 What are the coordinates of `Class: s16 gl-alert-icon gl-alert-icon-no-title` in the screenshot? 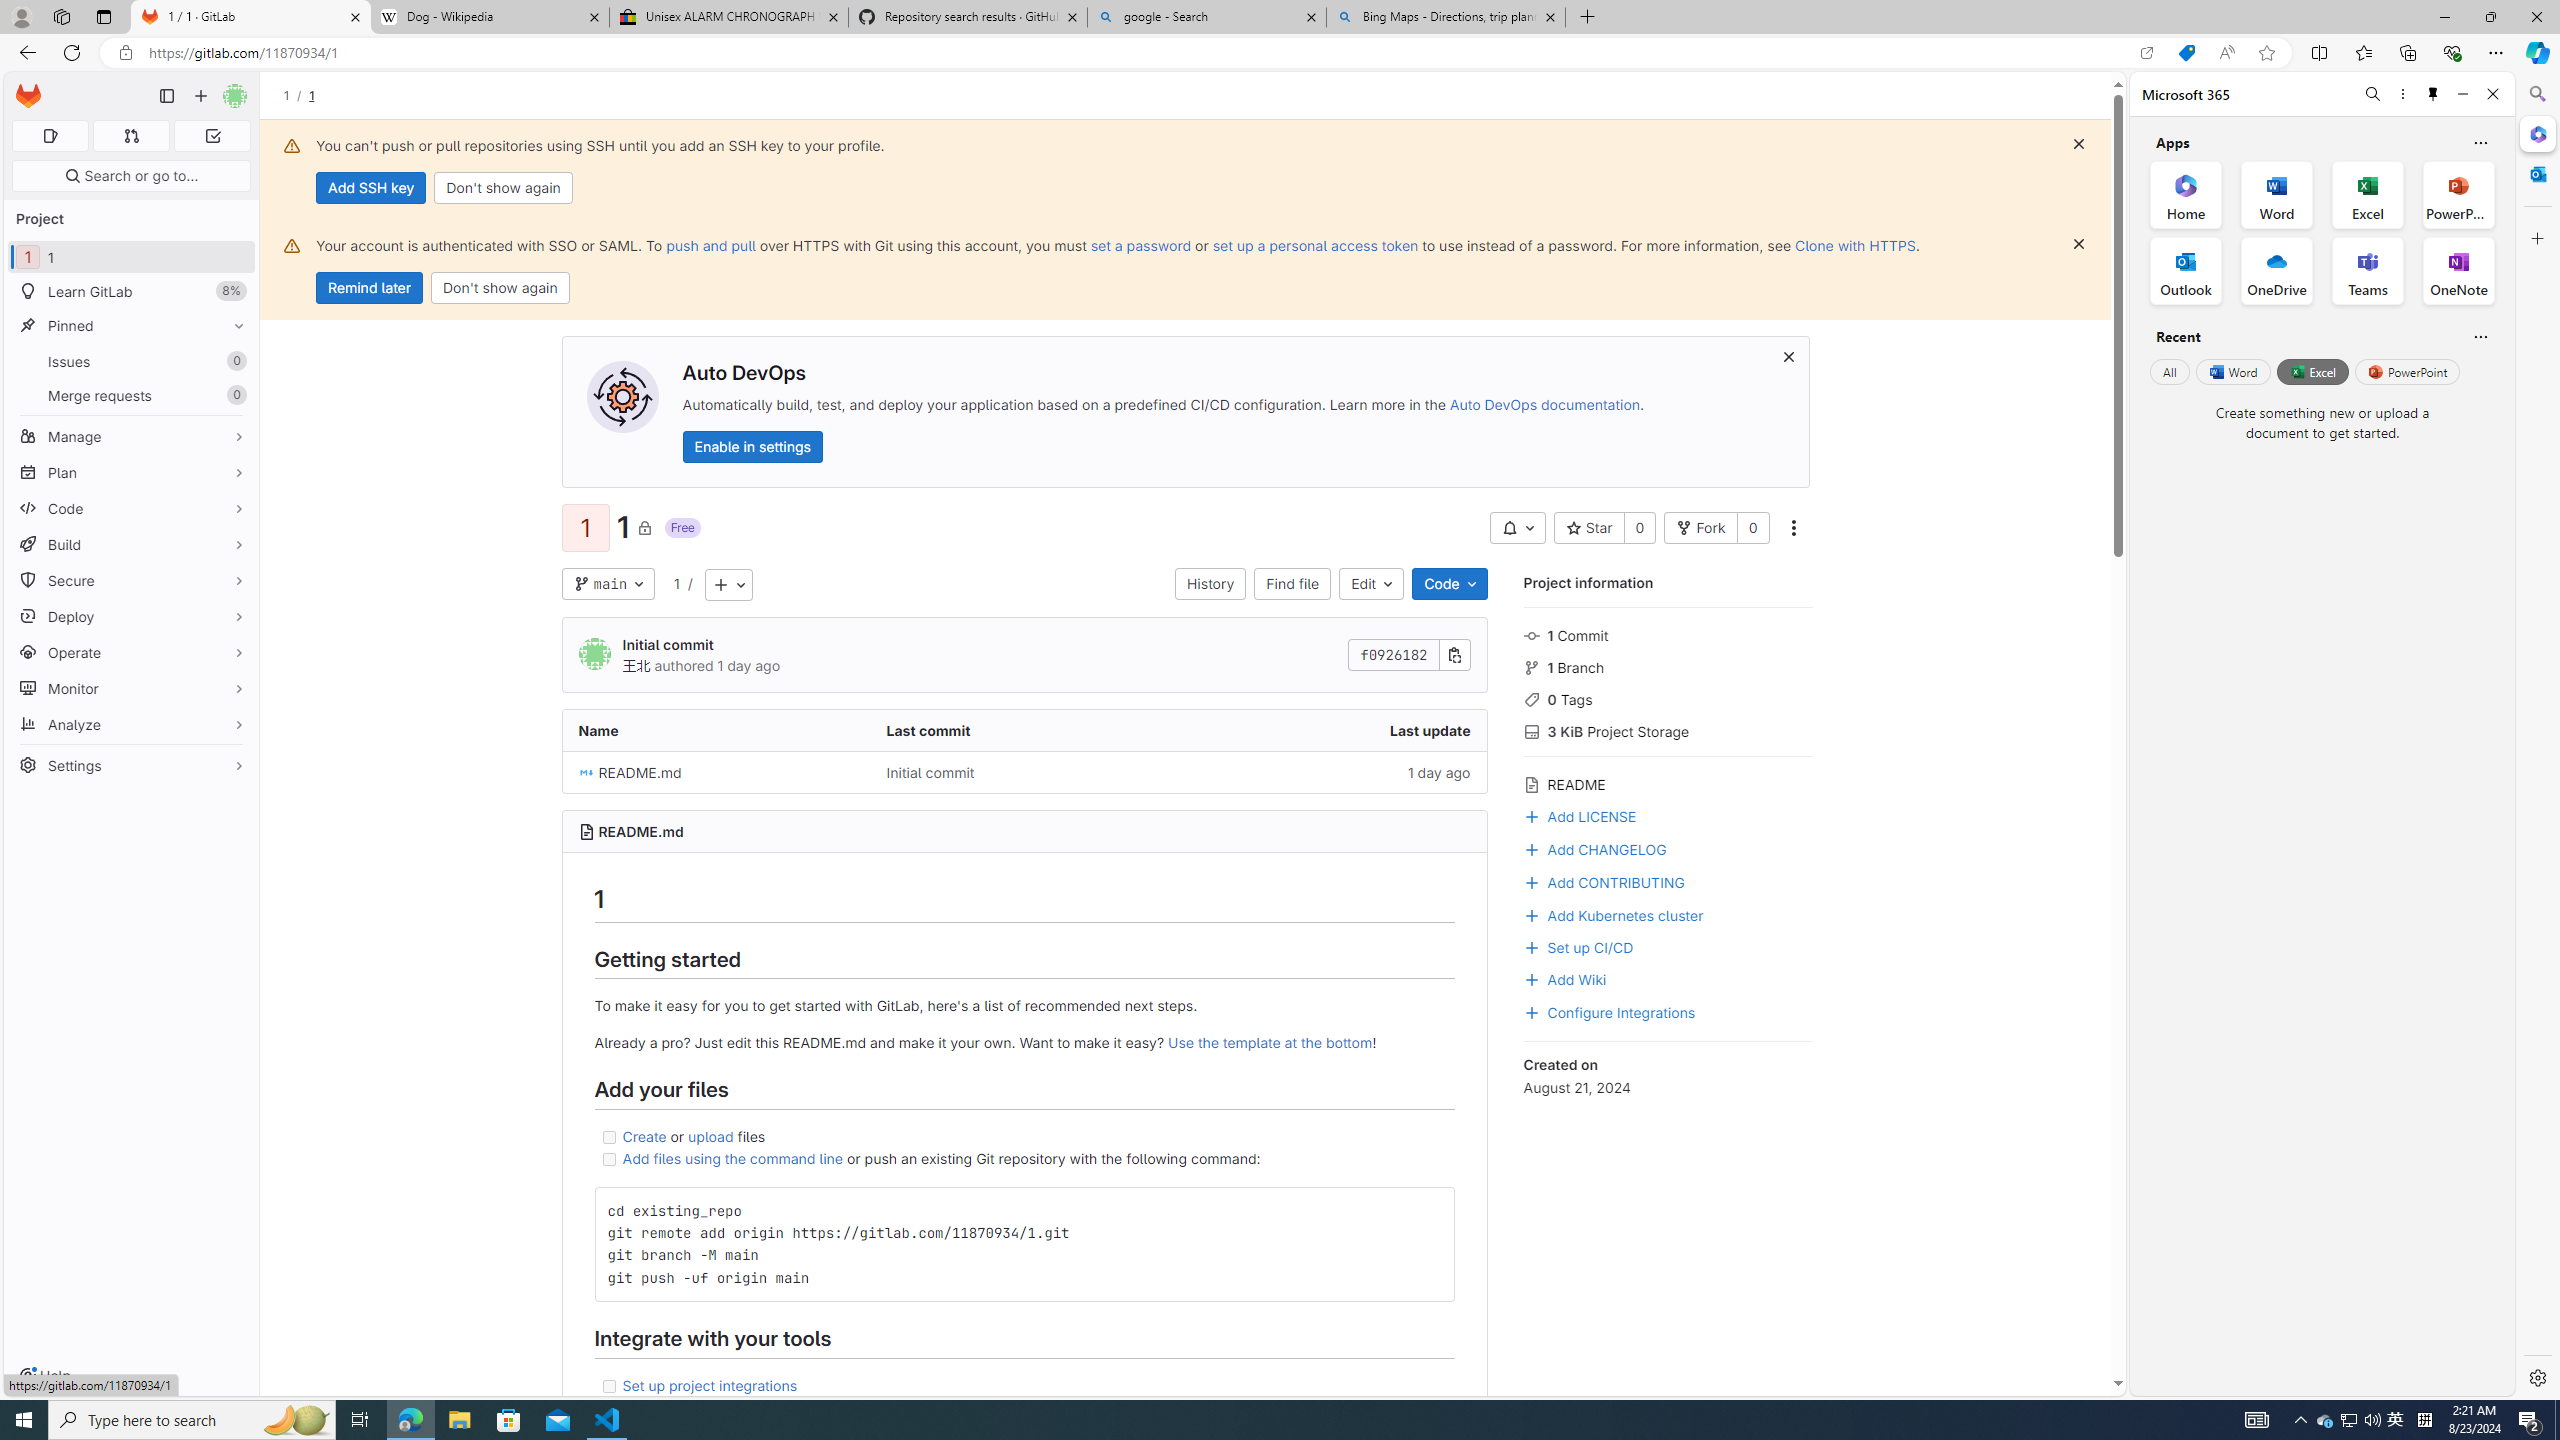 It's located at (292, 245).